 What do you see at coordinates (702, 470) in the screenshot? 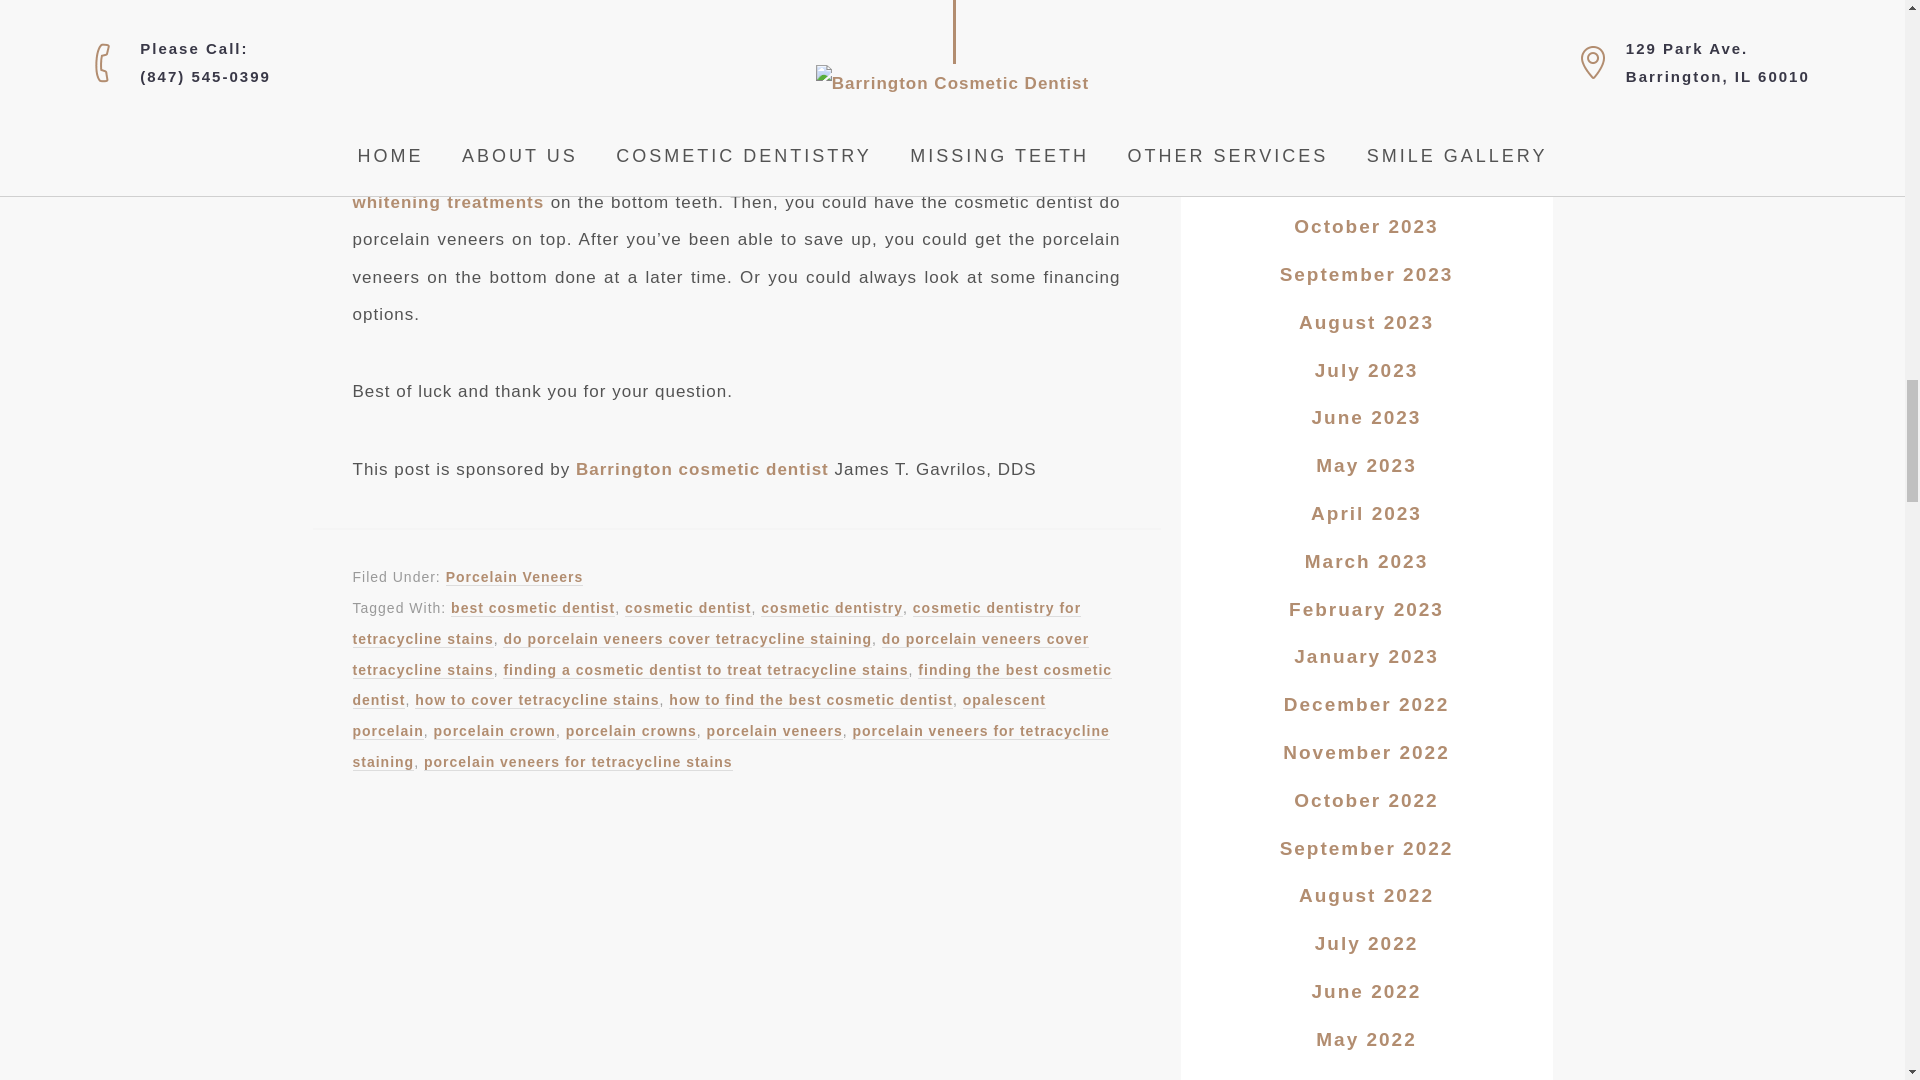
I see `Barrington cosmetic dentist` at bounding box center [702, 470].